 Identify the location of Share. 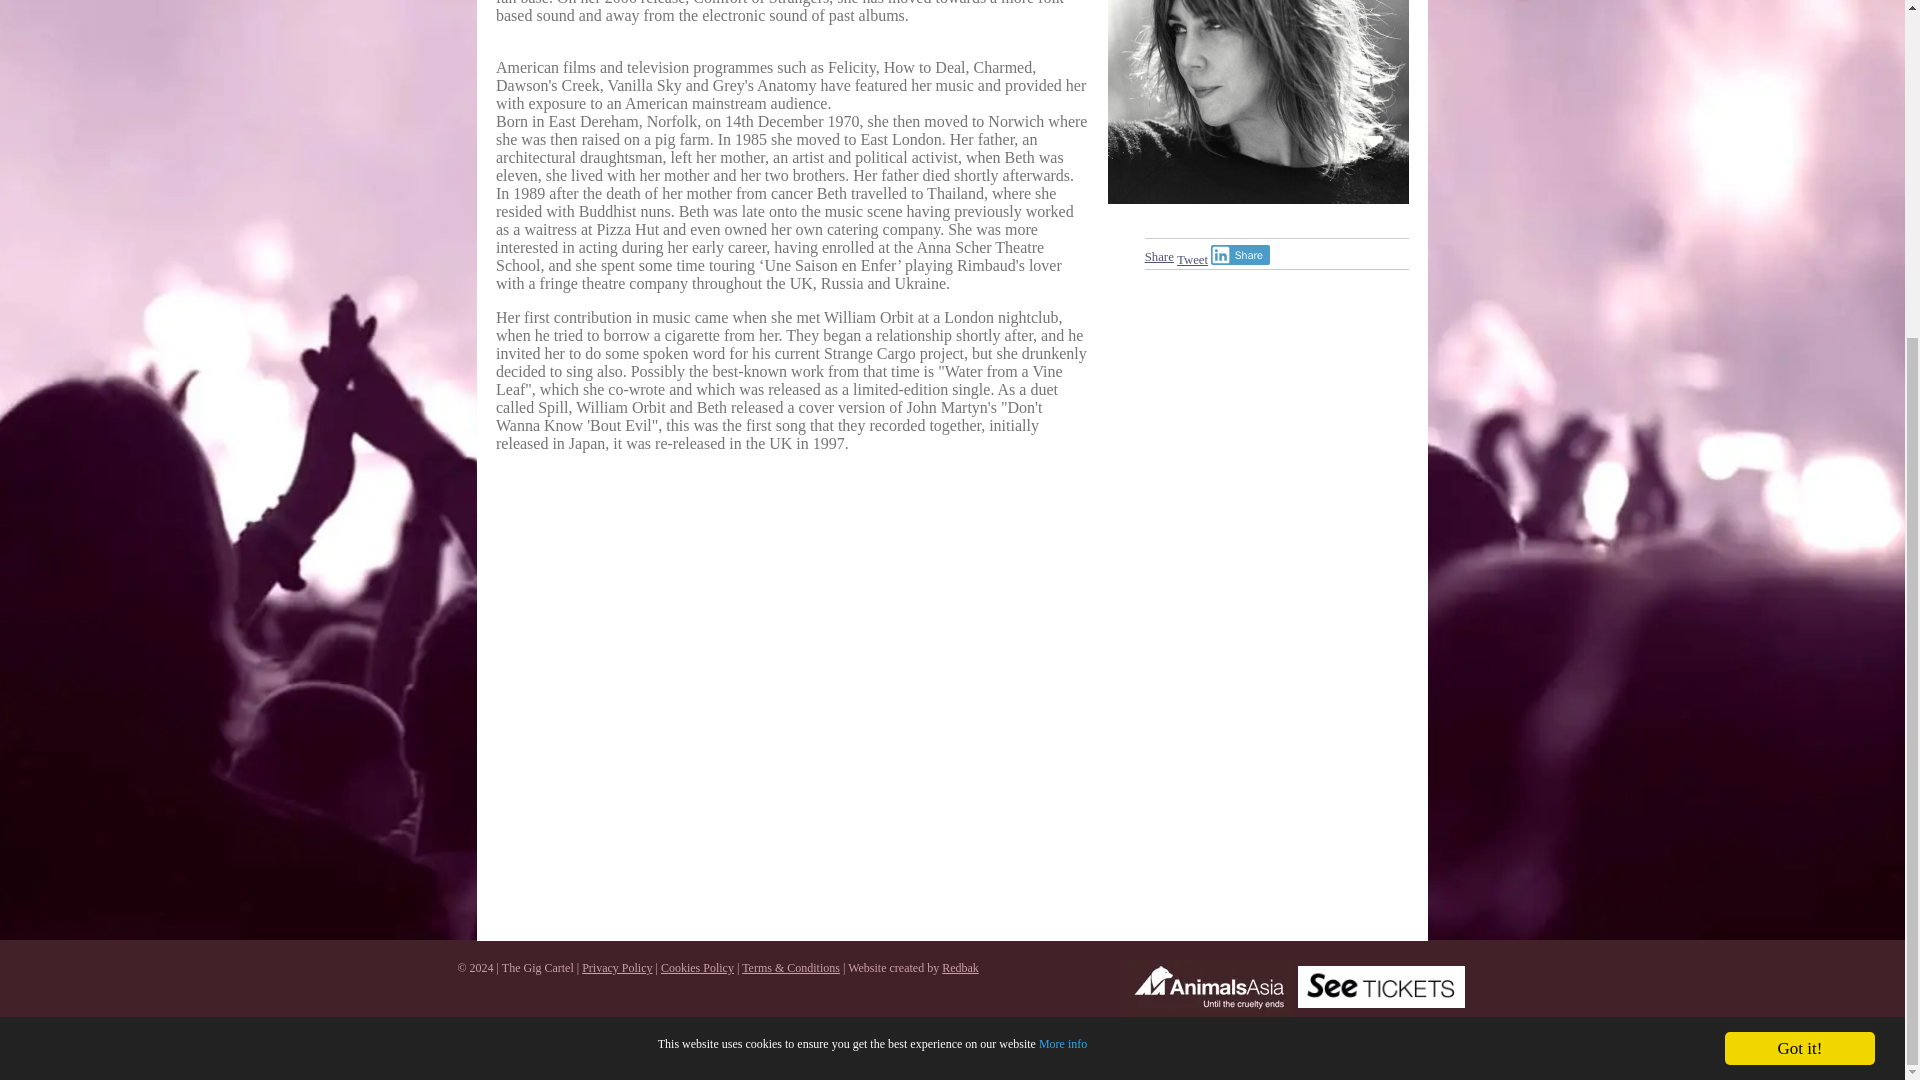
(1158, 256).